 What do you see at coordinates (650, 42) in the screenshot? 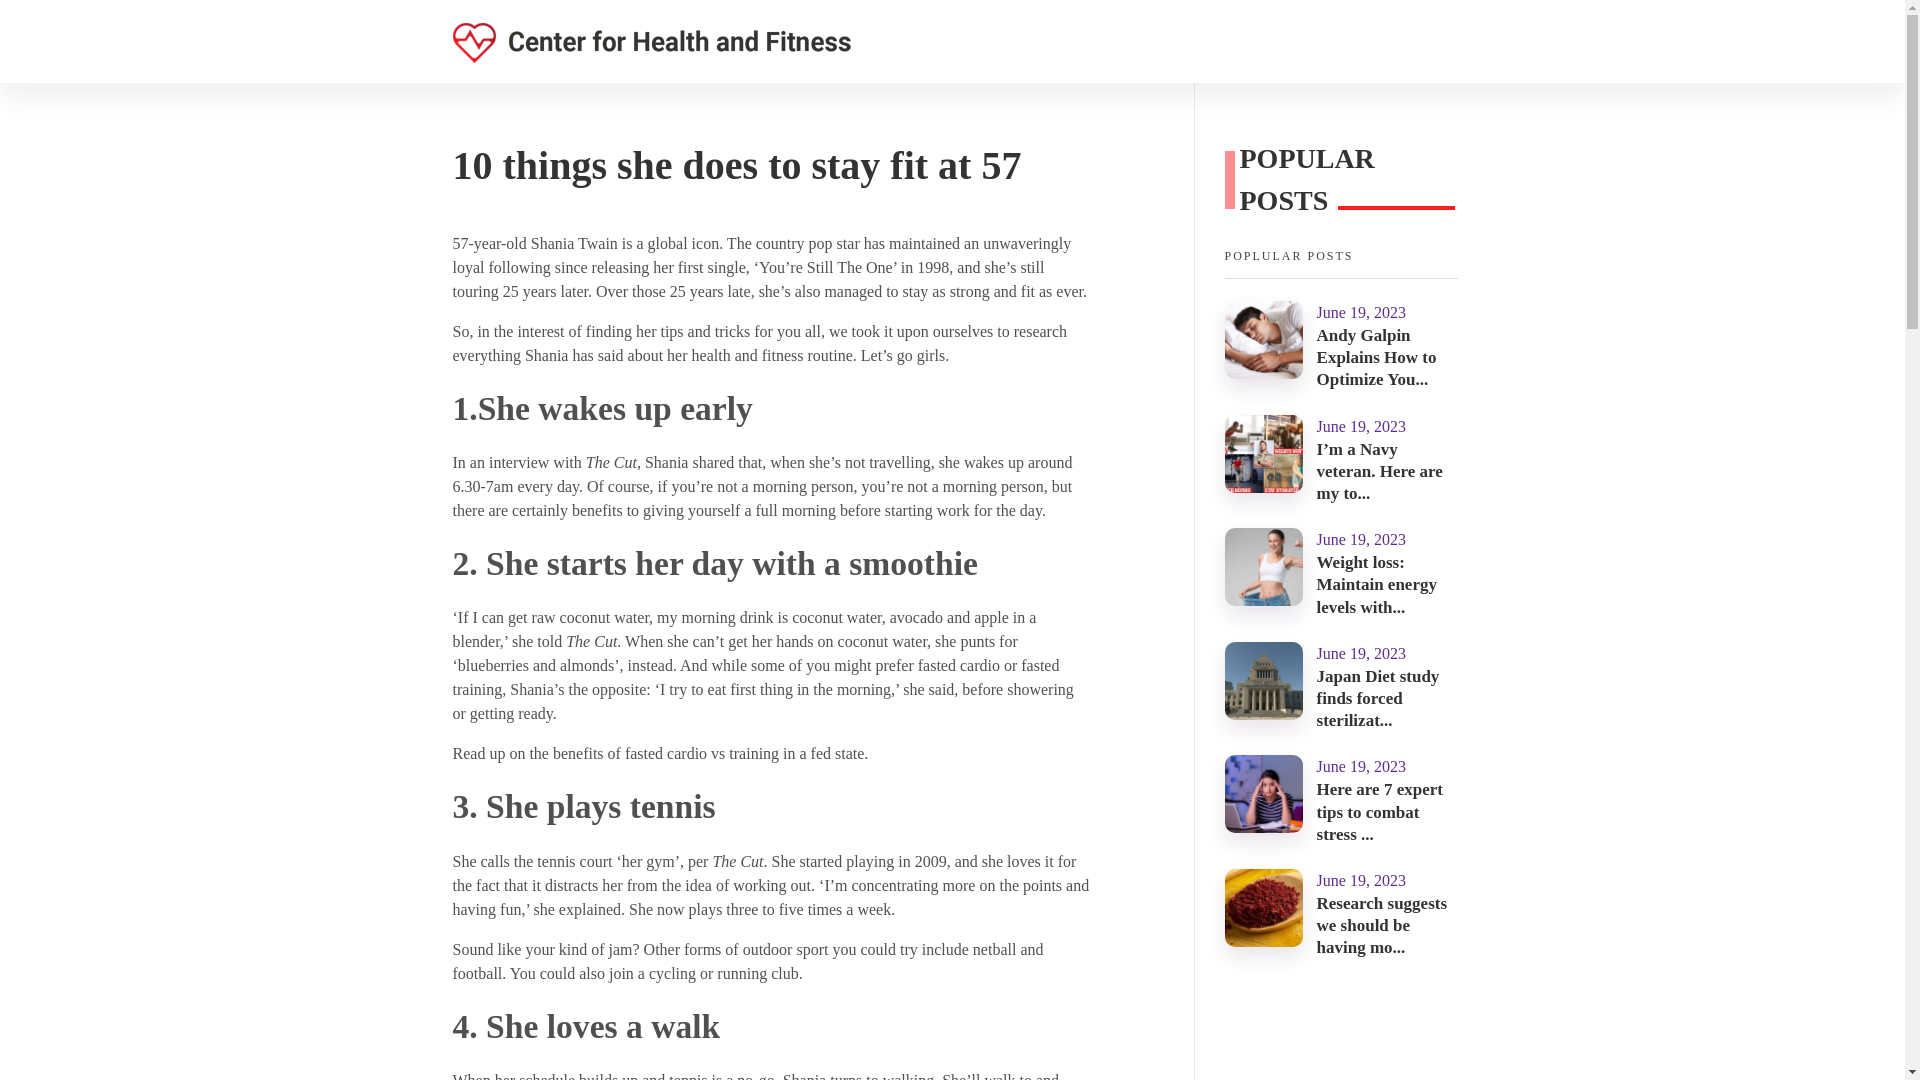
I see `Center for Health and Fitness` at bounding box center [650, 42].